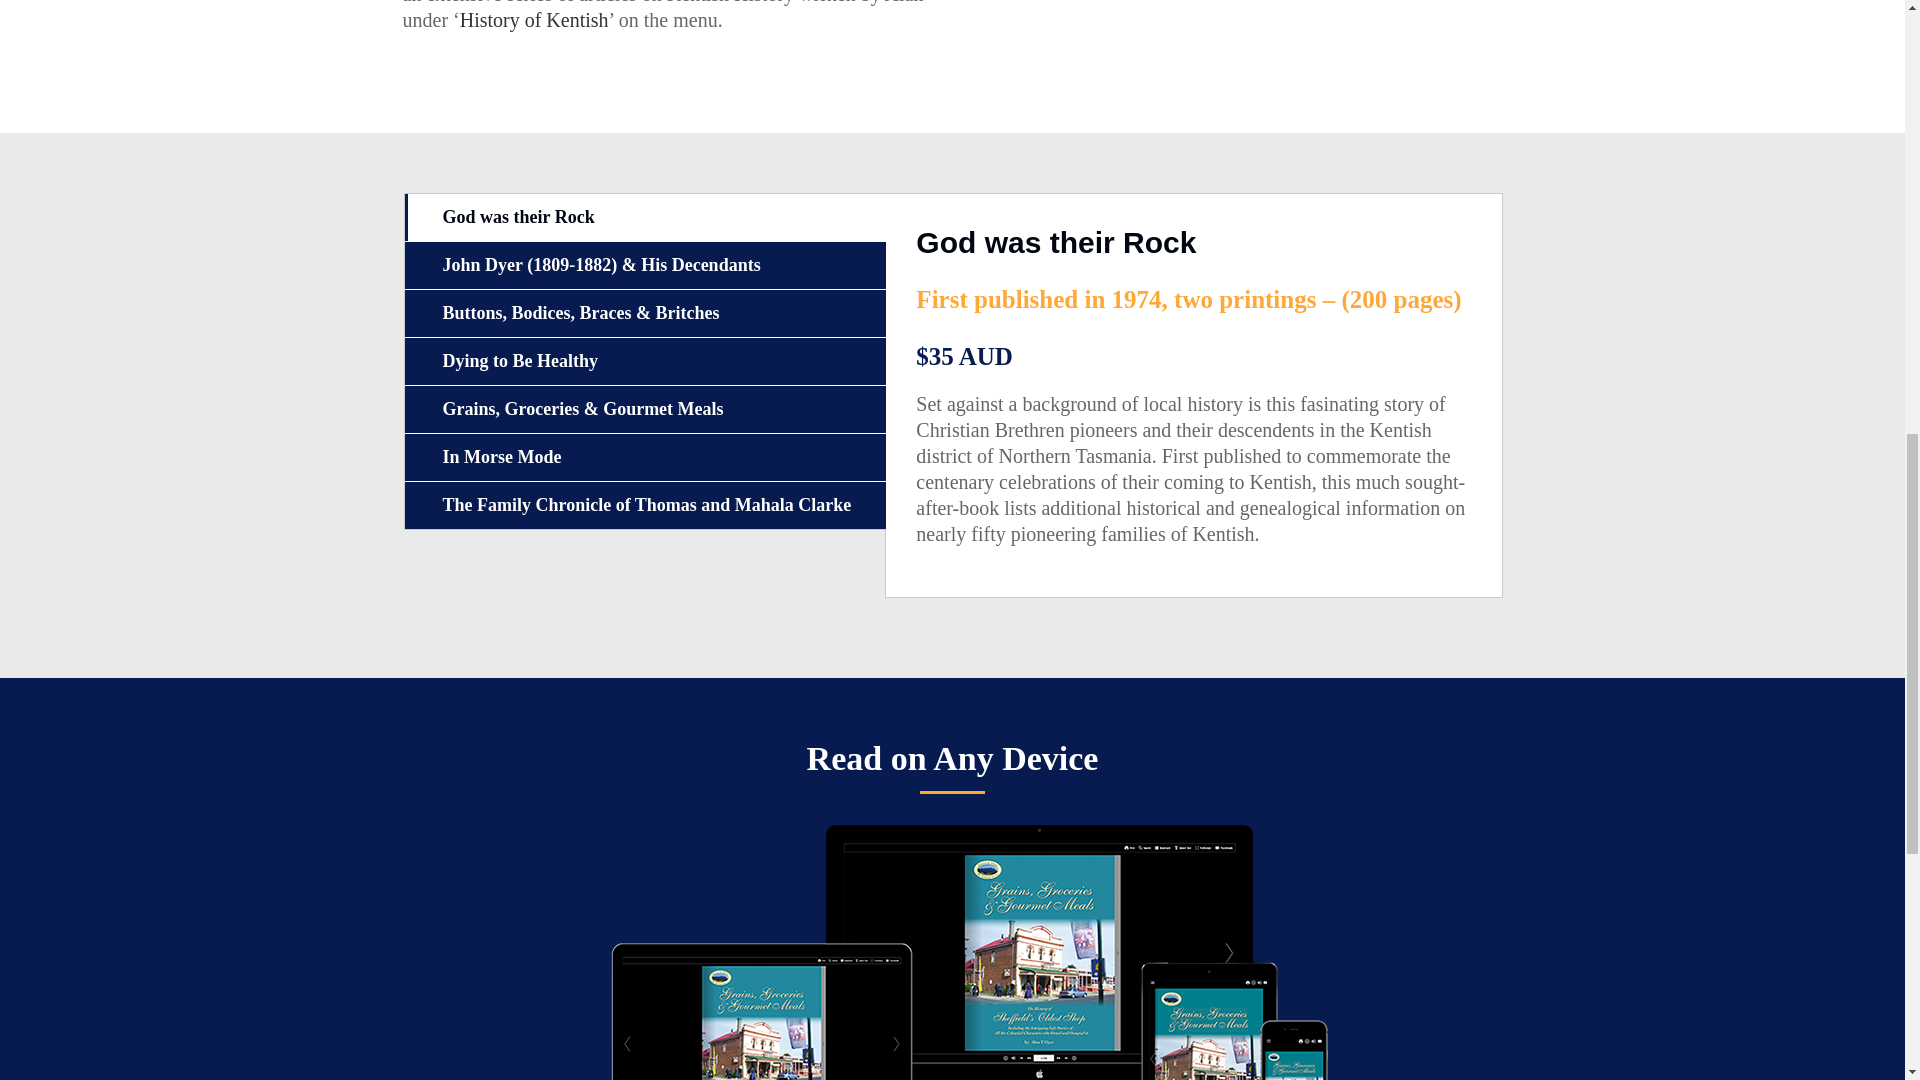 The image size is (1920, 1080). Describe the element at coordinates (952, 952) in the screenshot. I see `eBook-Devices` at that location.